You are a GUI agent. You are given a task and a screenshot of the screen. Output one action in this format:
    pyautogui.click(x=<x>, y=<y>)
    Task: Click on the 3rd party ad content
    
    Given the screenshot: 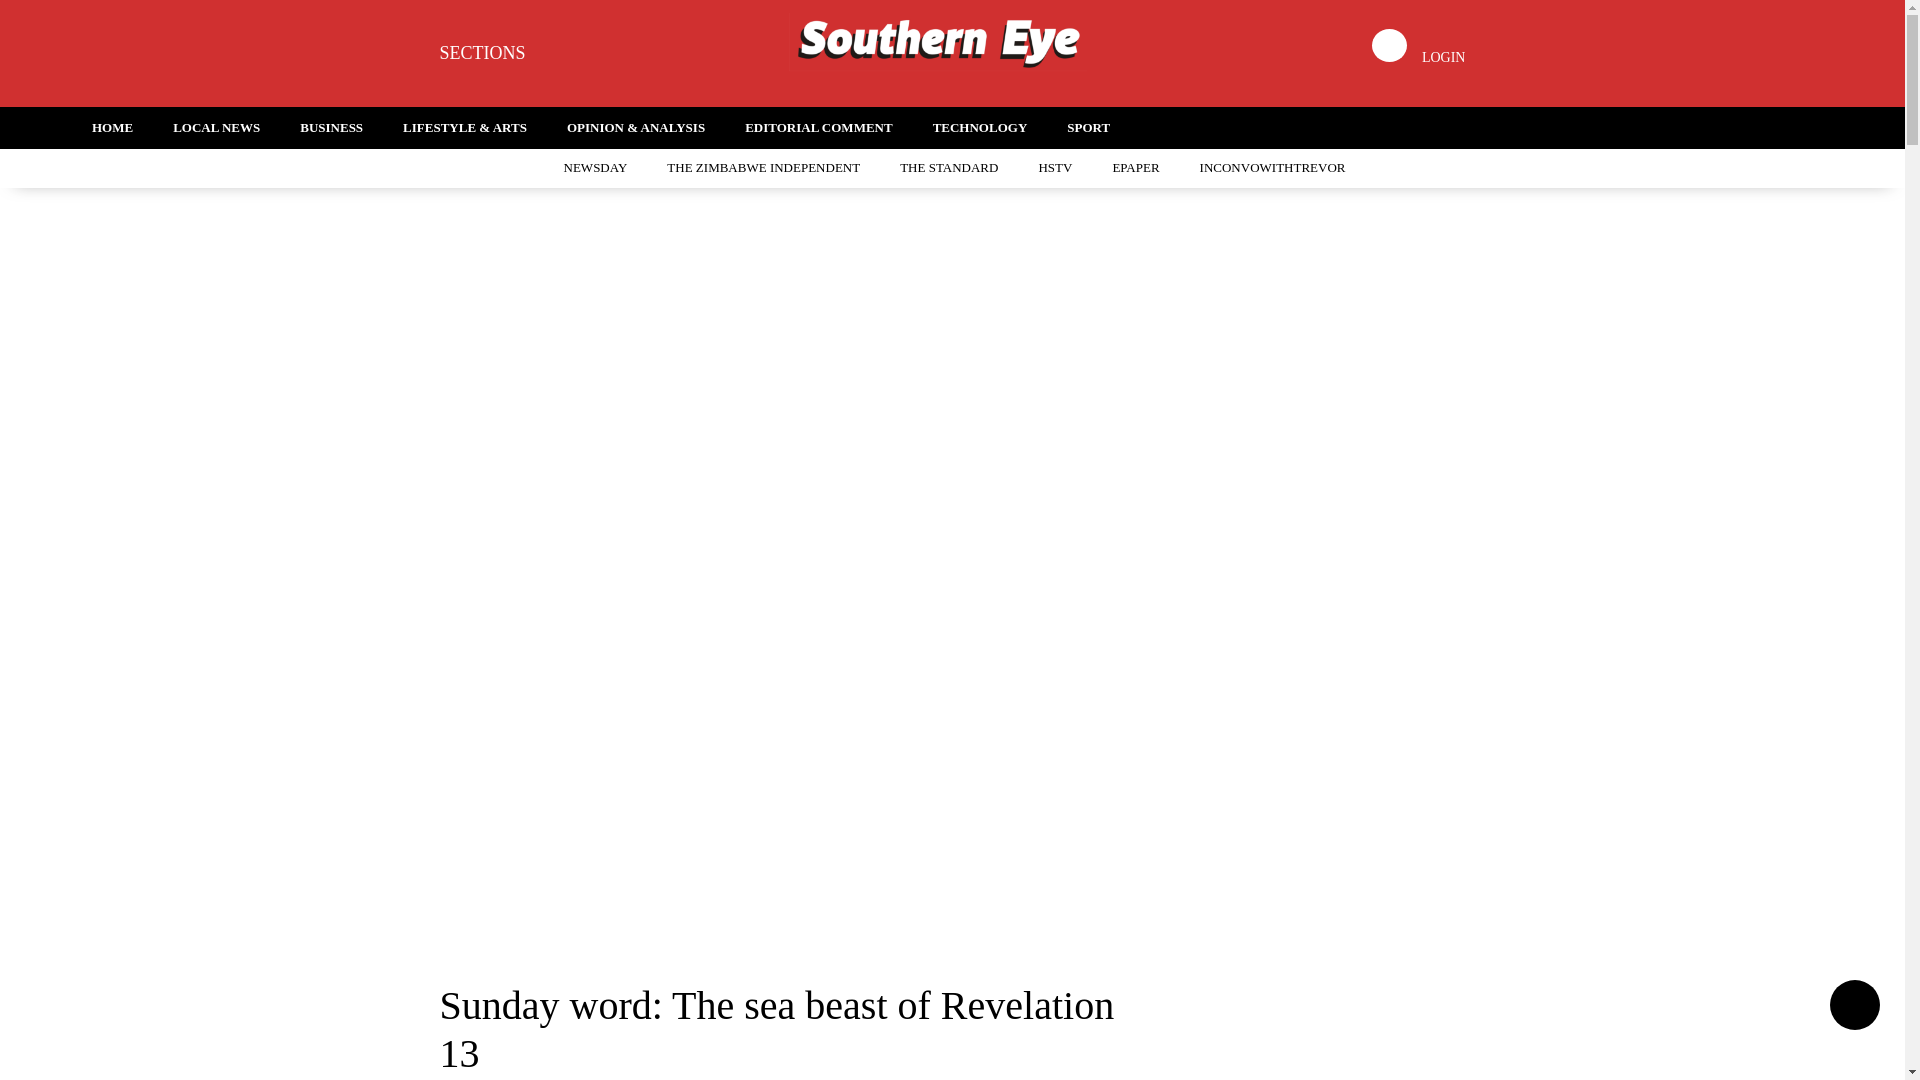 What is the action you would take?
    pyautogui.click(x=951, y=892)
    